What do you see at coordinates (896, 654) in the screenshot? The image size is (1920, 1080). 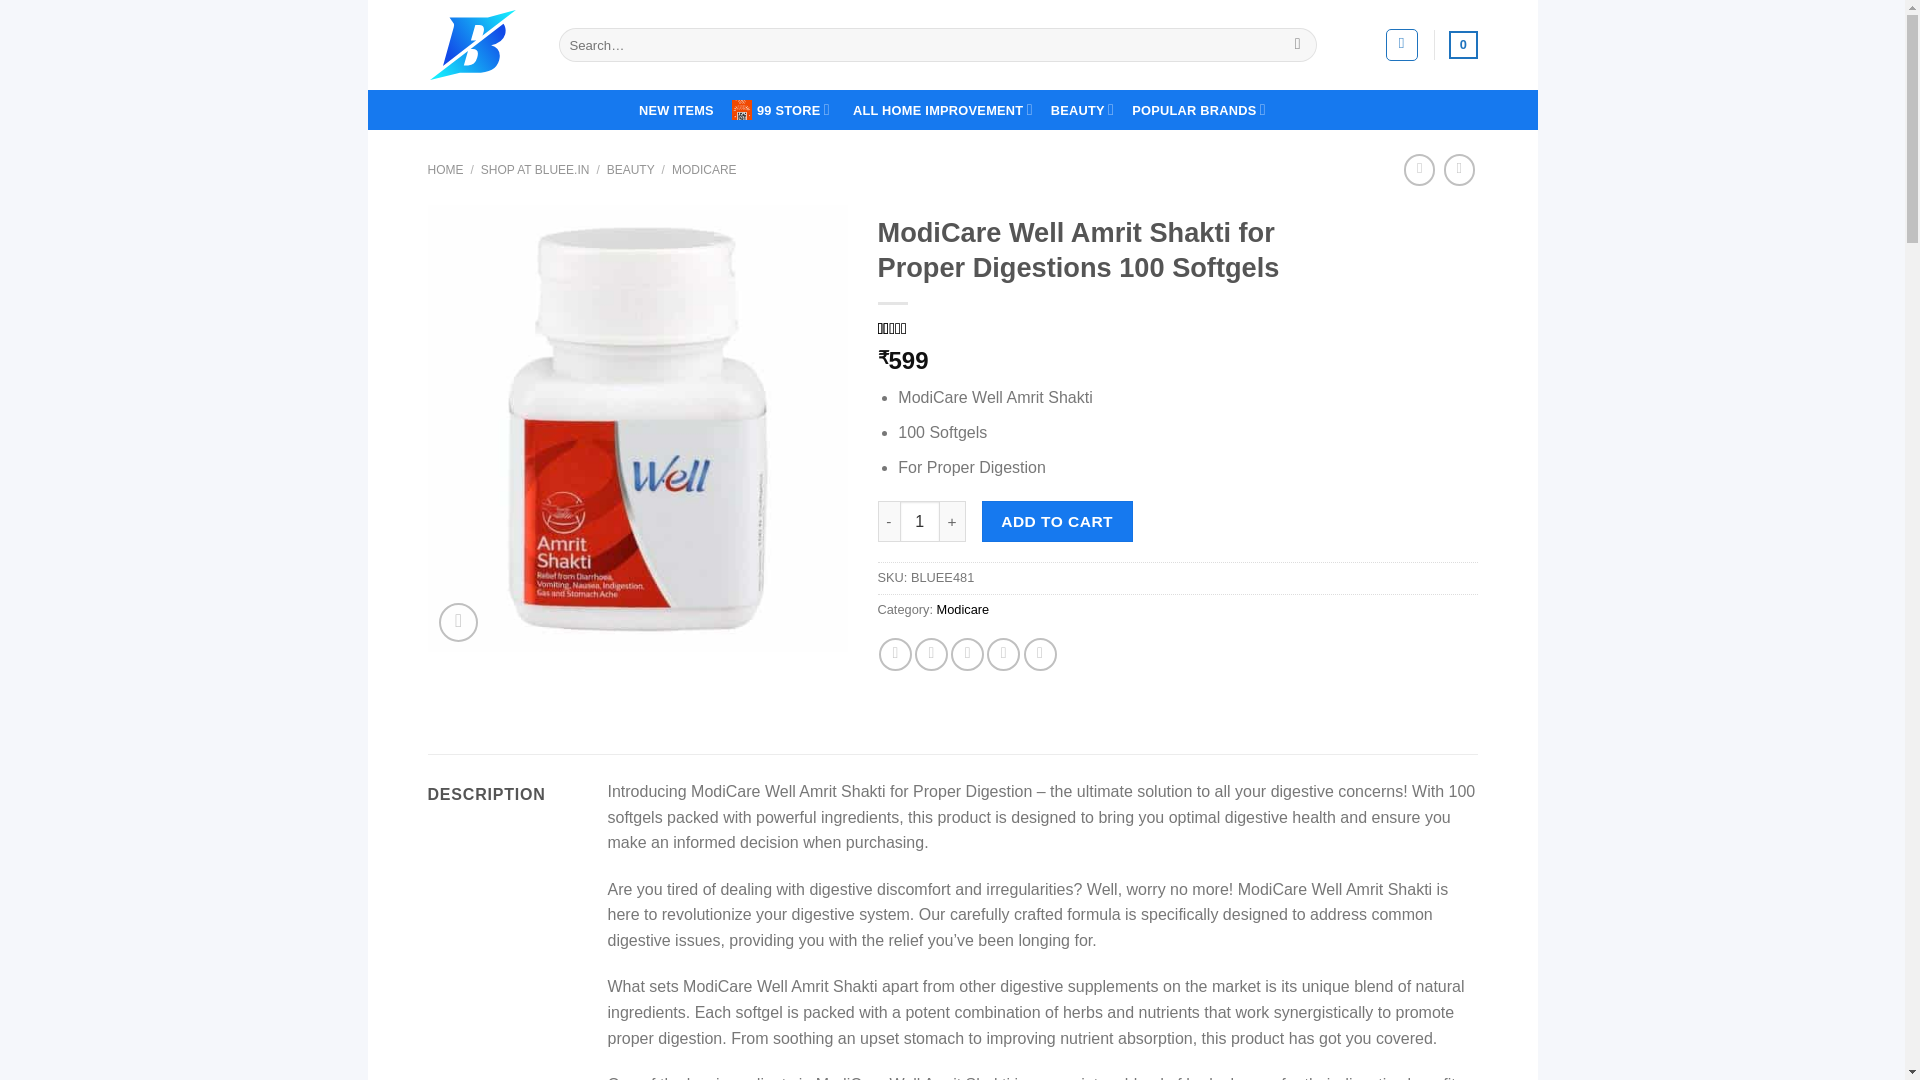 I see `Share on Facebook` at bounding box center [896, 654].